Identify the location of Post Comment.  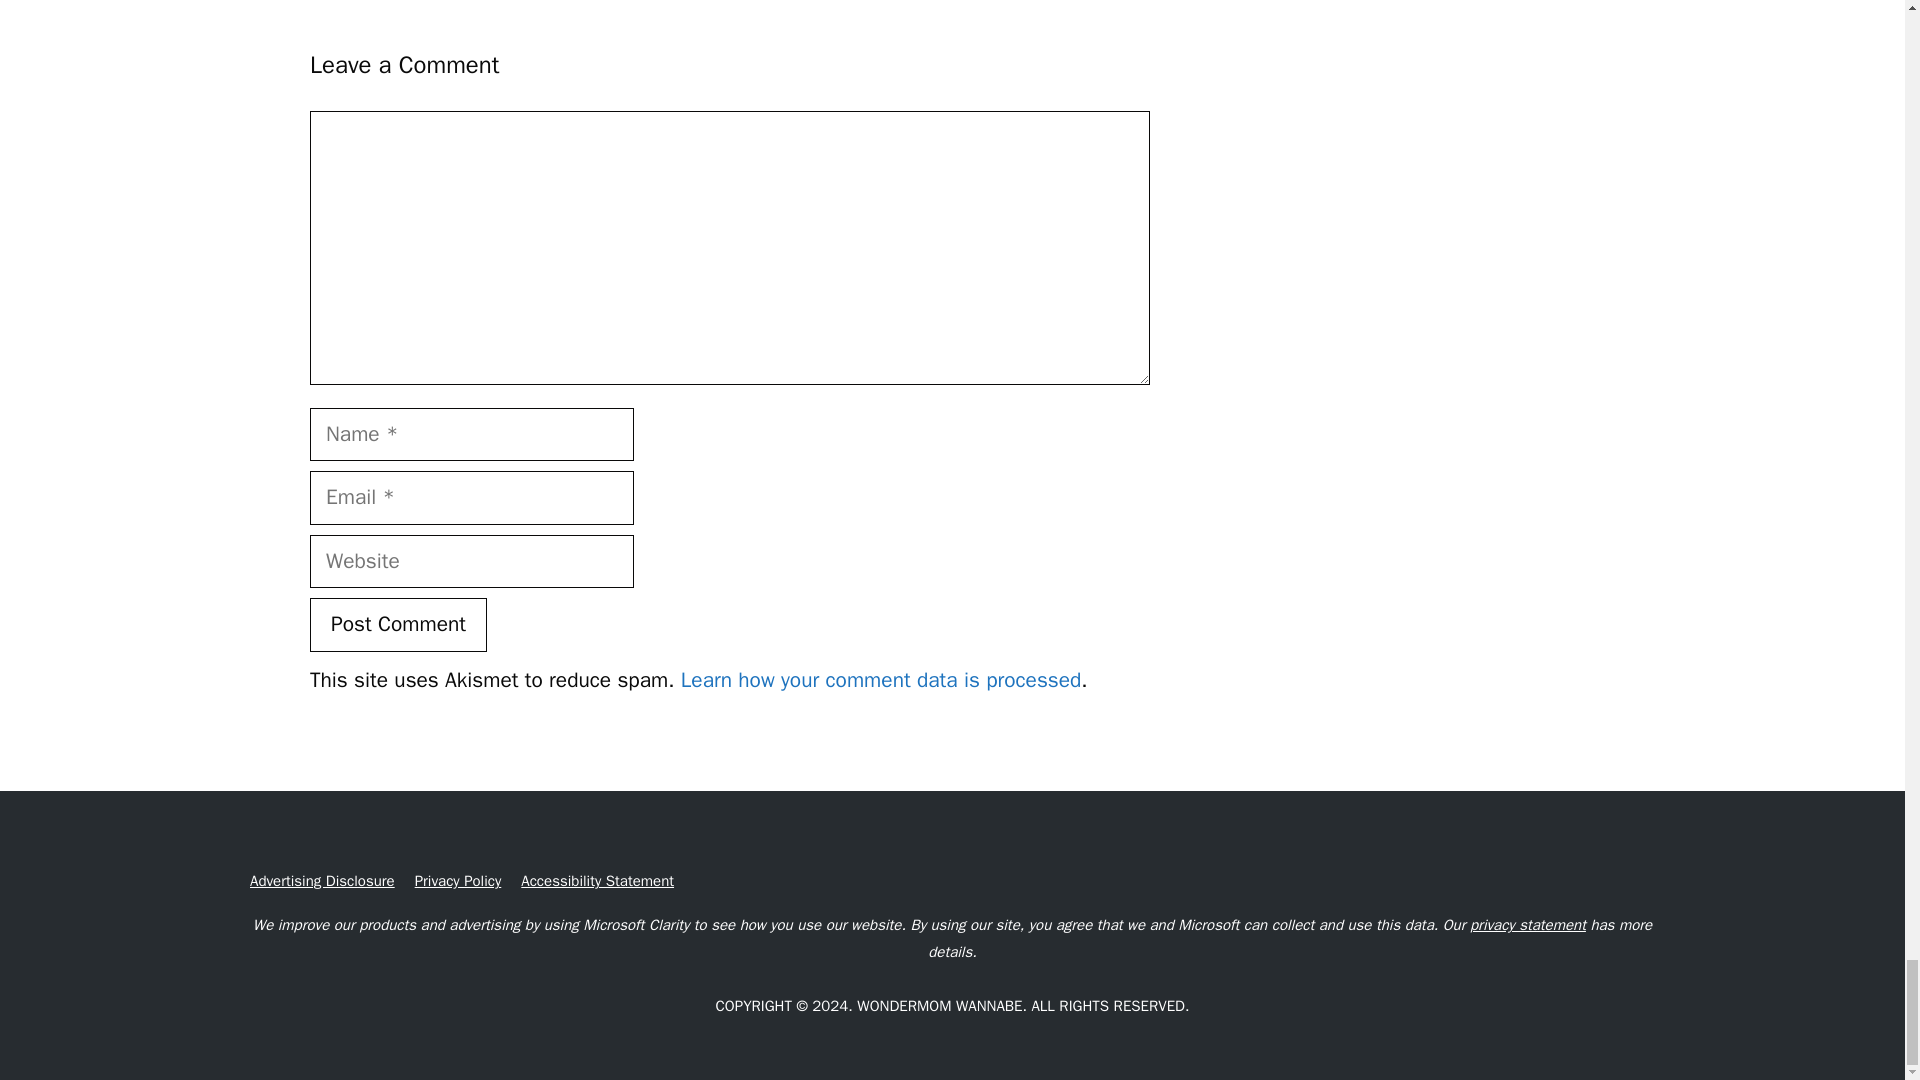
(398, 625).